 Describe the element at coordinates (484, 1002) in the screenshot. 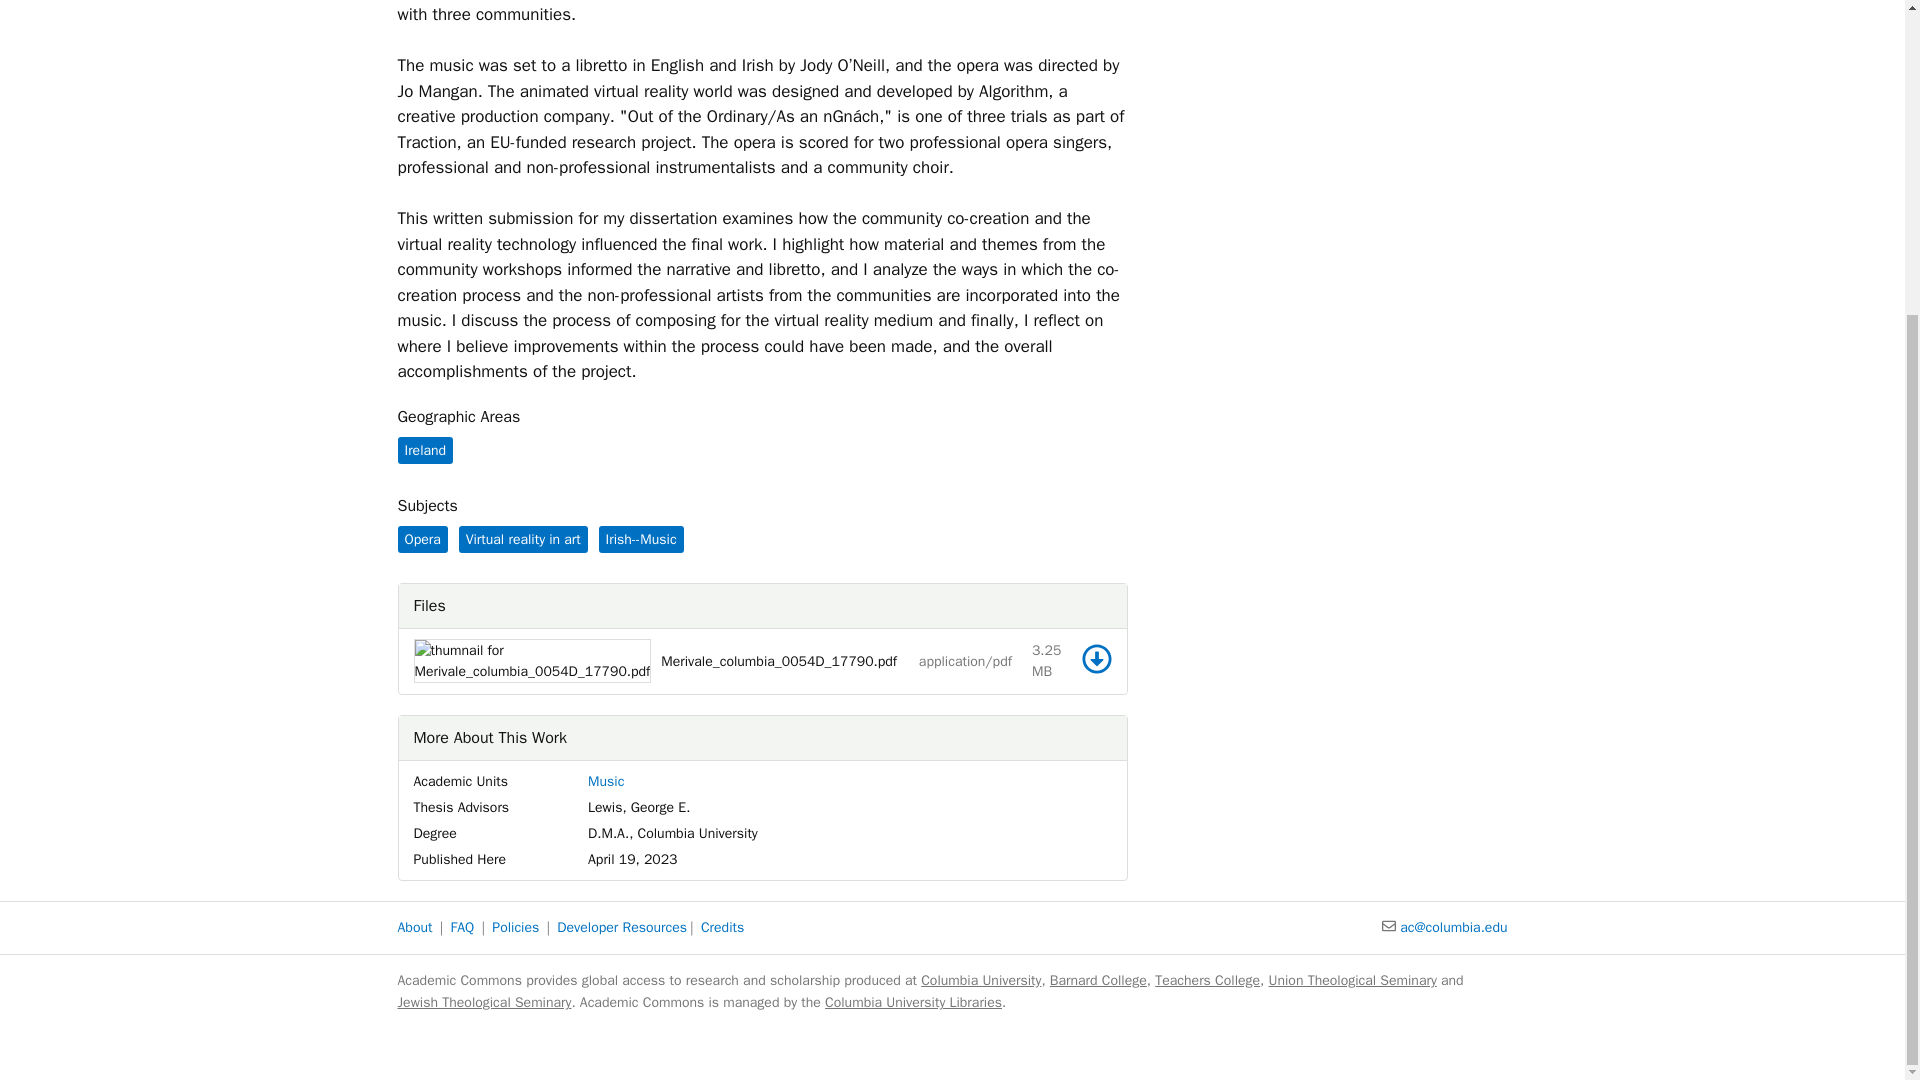

I see `Jewish Theological Seminary` at that location.